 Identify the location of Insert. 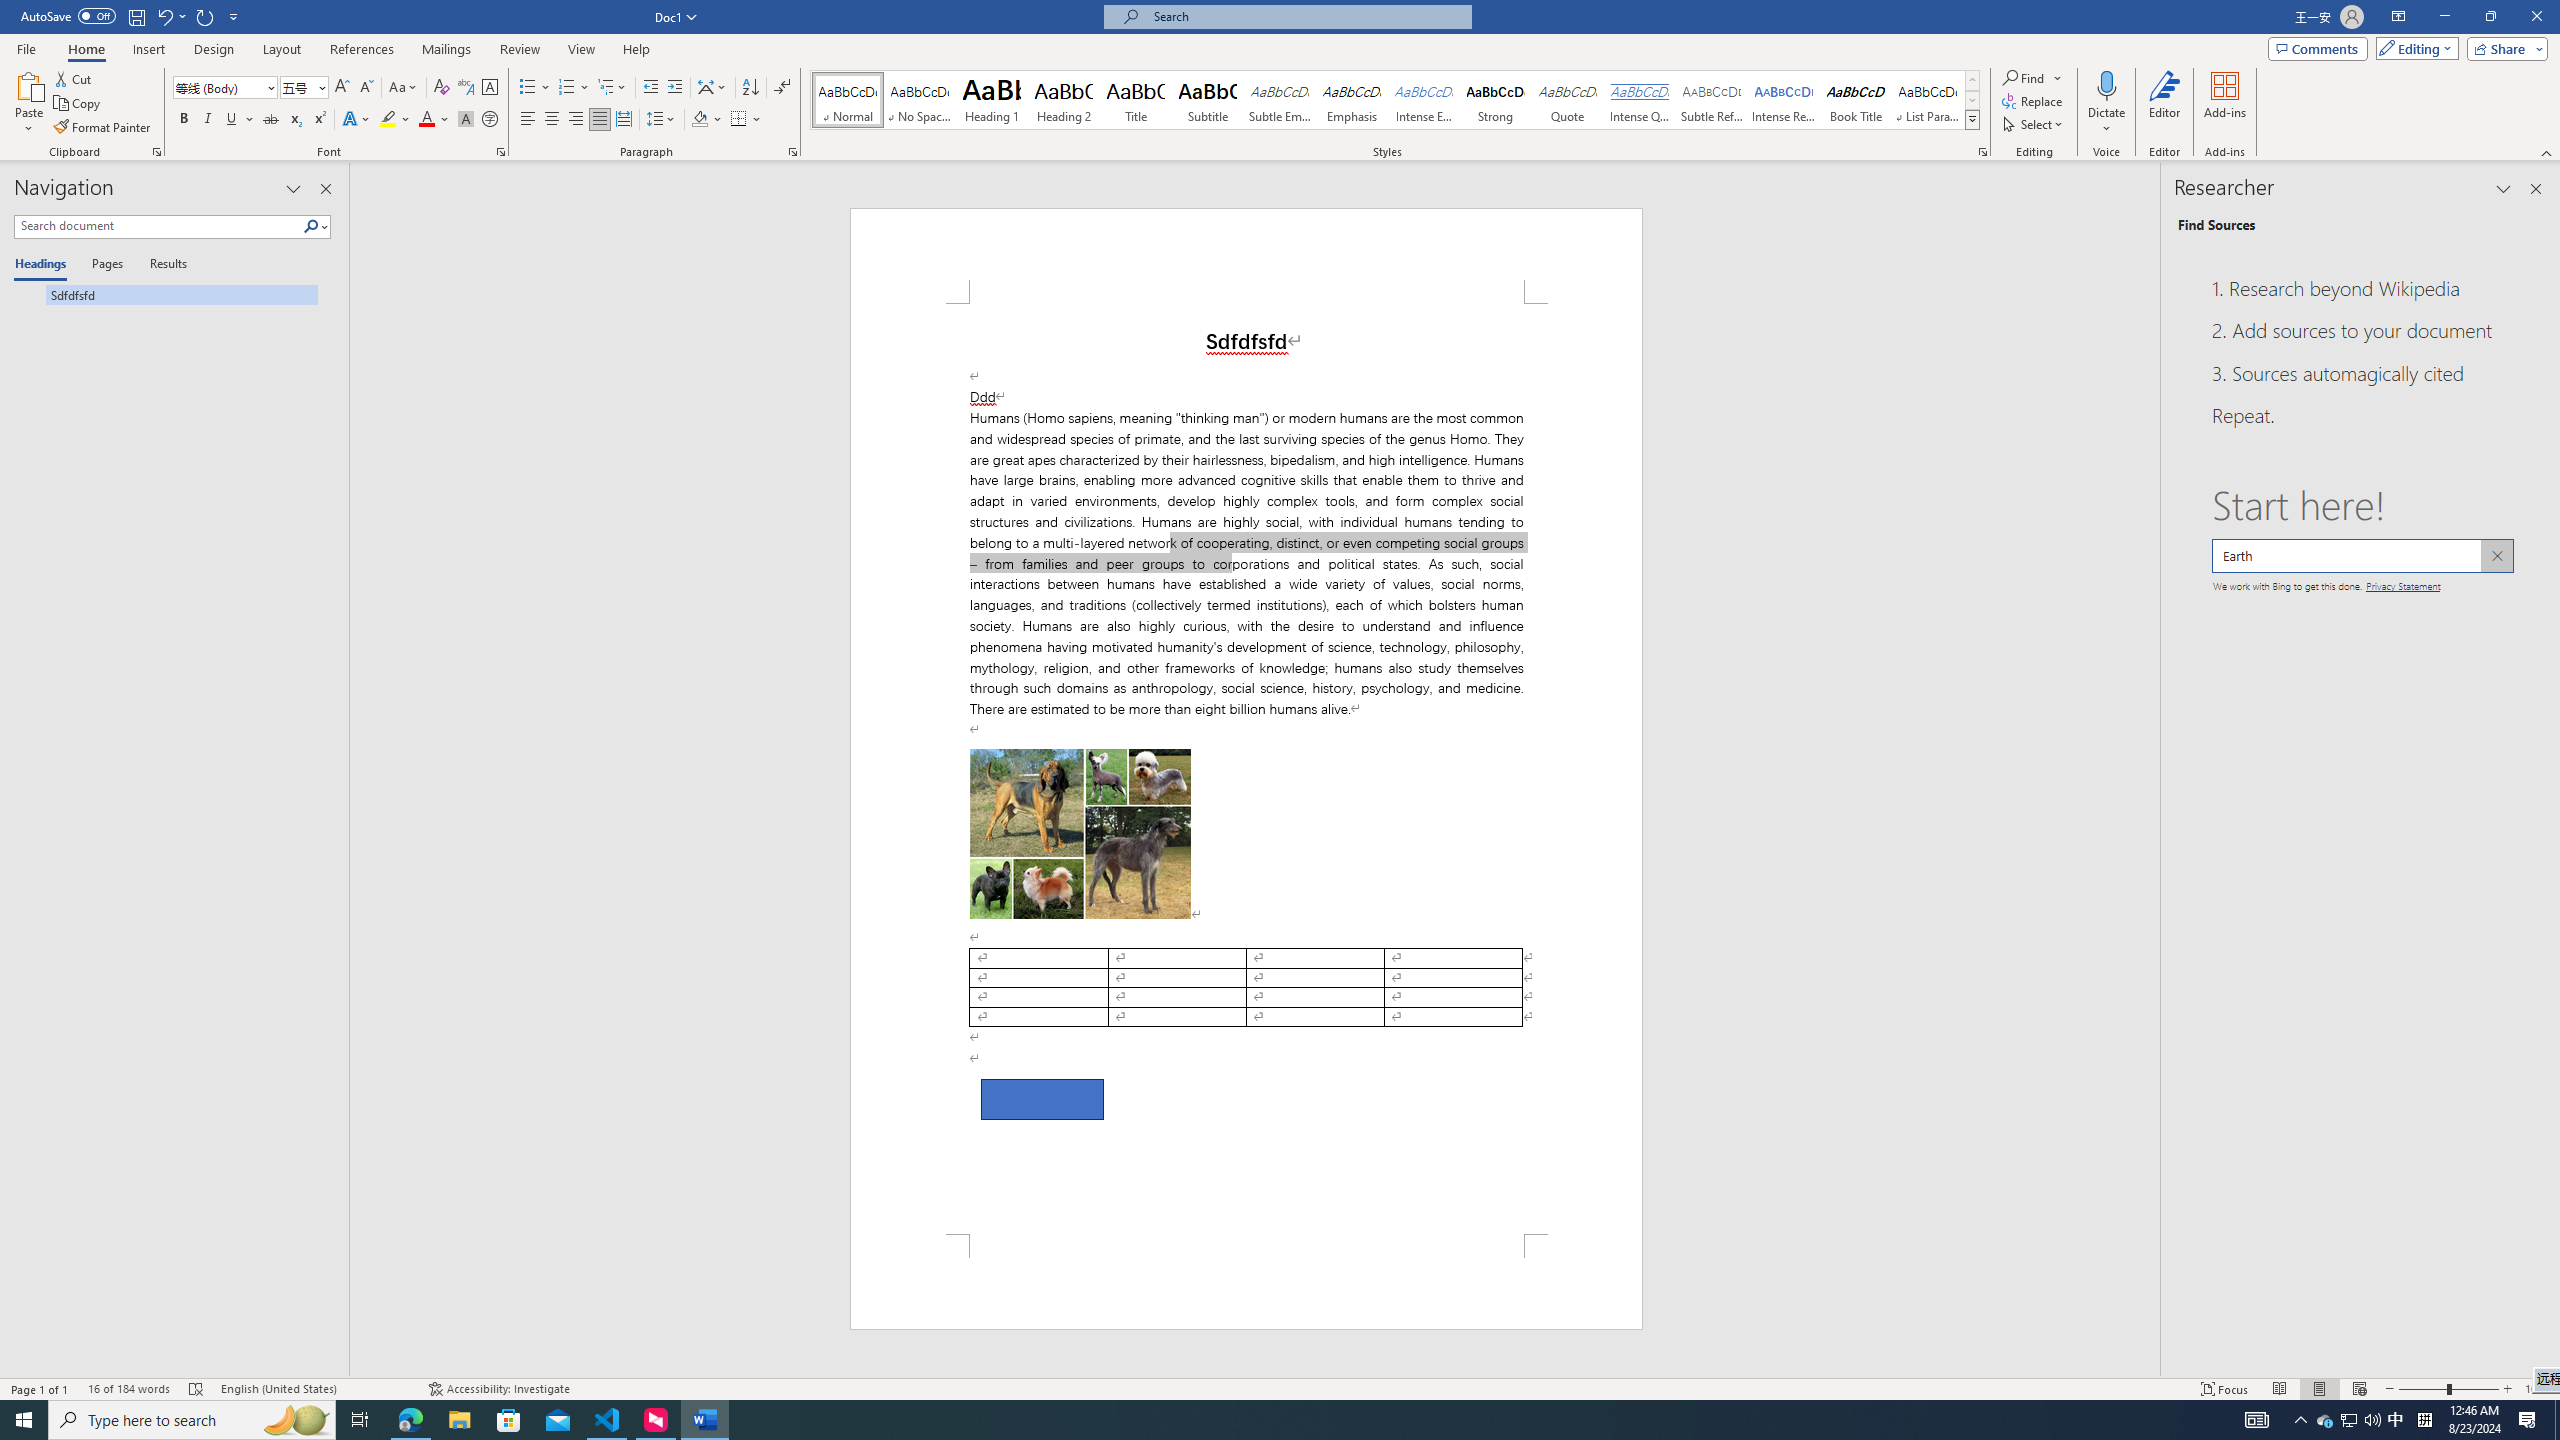
(148, 49).